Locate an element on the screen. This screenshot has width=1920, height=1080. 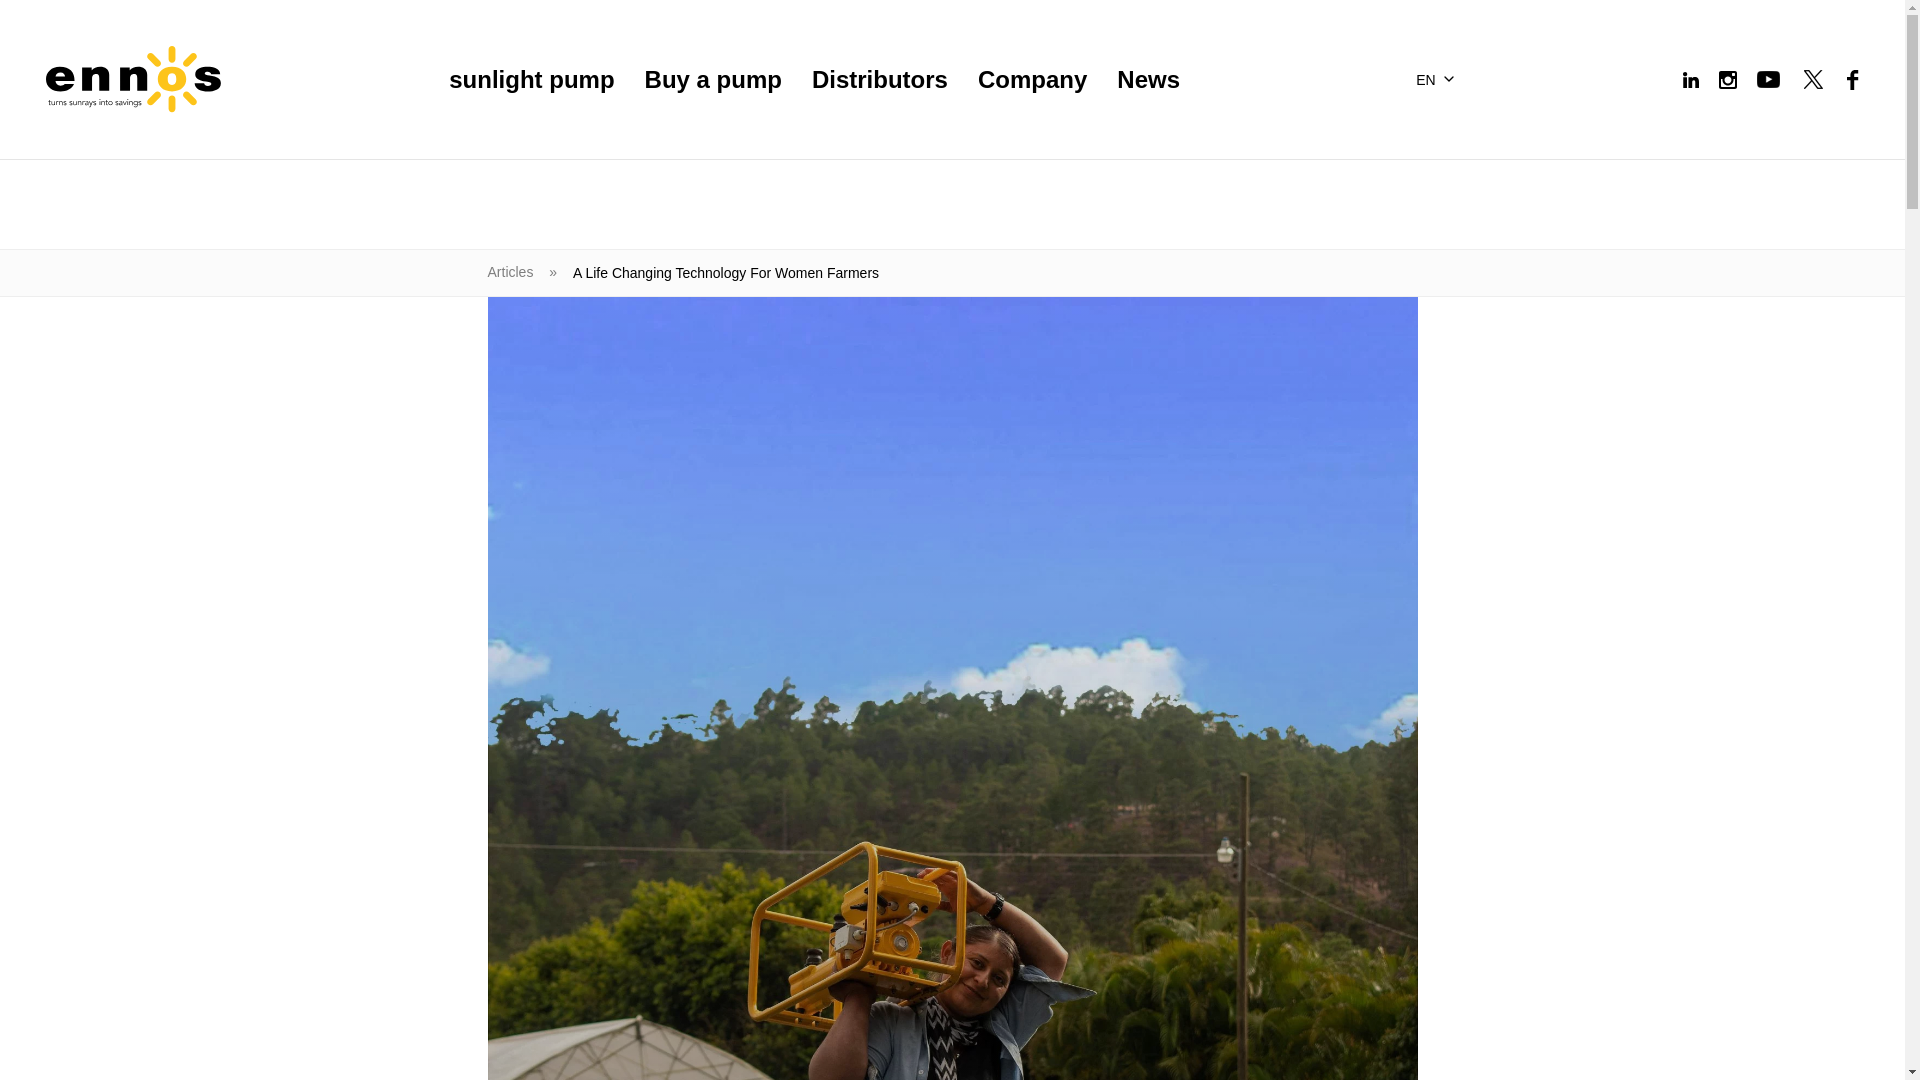
Distributors is located at coordinates (880, 80).